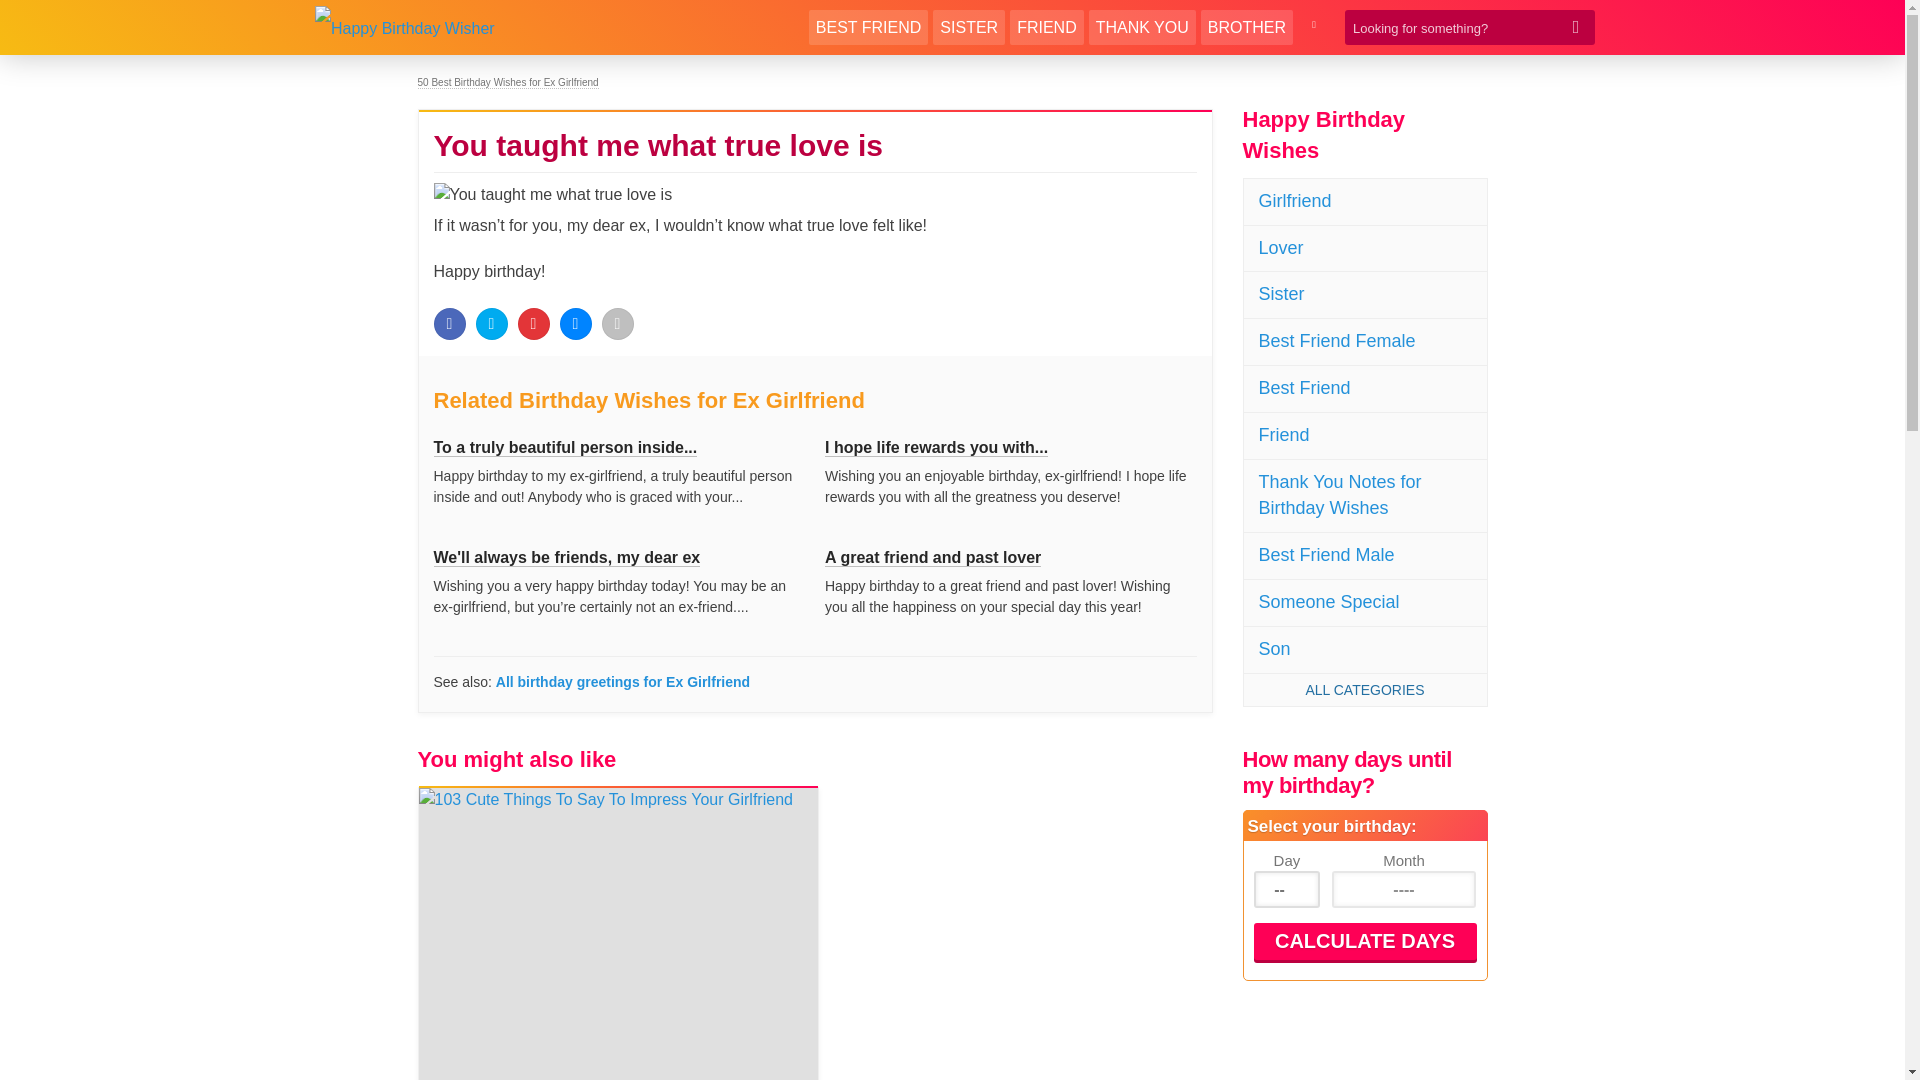 This screenshot has width=1920, height=1080. Describe the element at coordinates (1246, 27) in the screenshot. I see `BROTHER` at that location.